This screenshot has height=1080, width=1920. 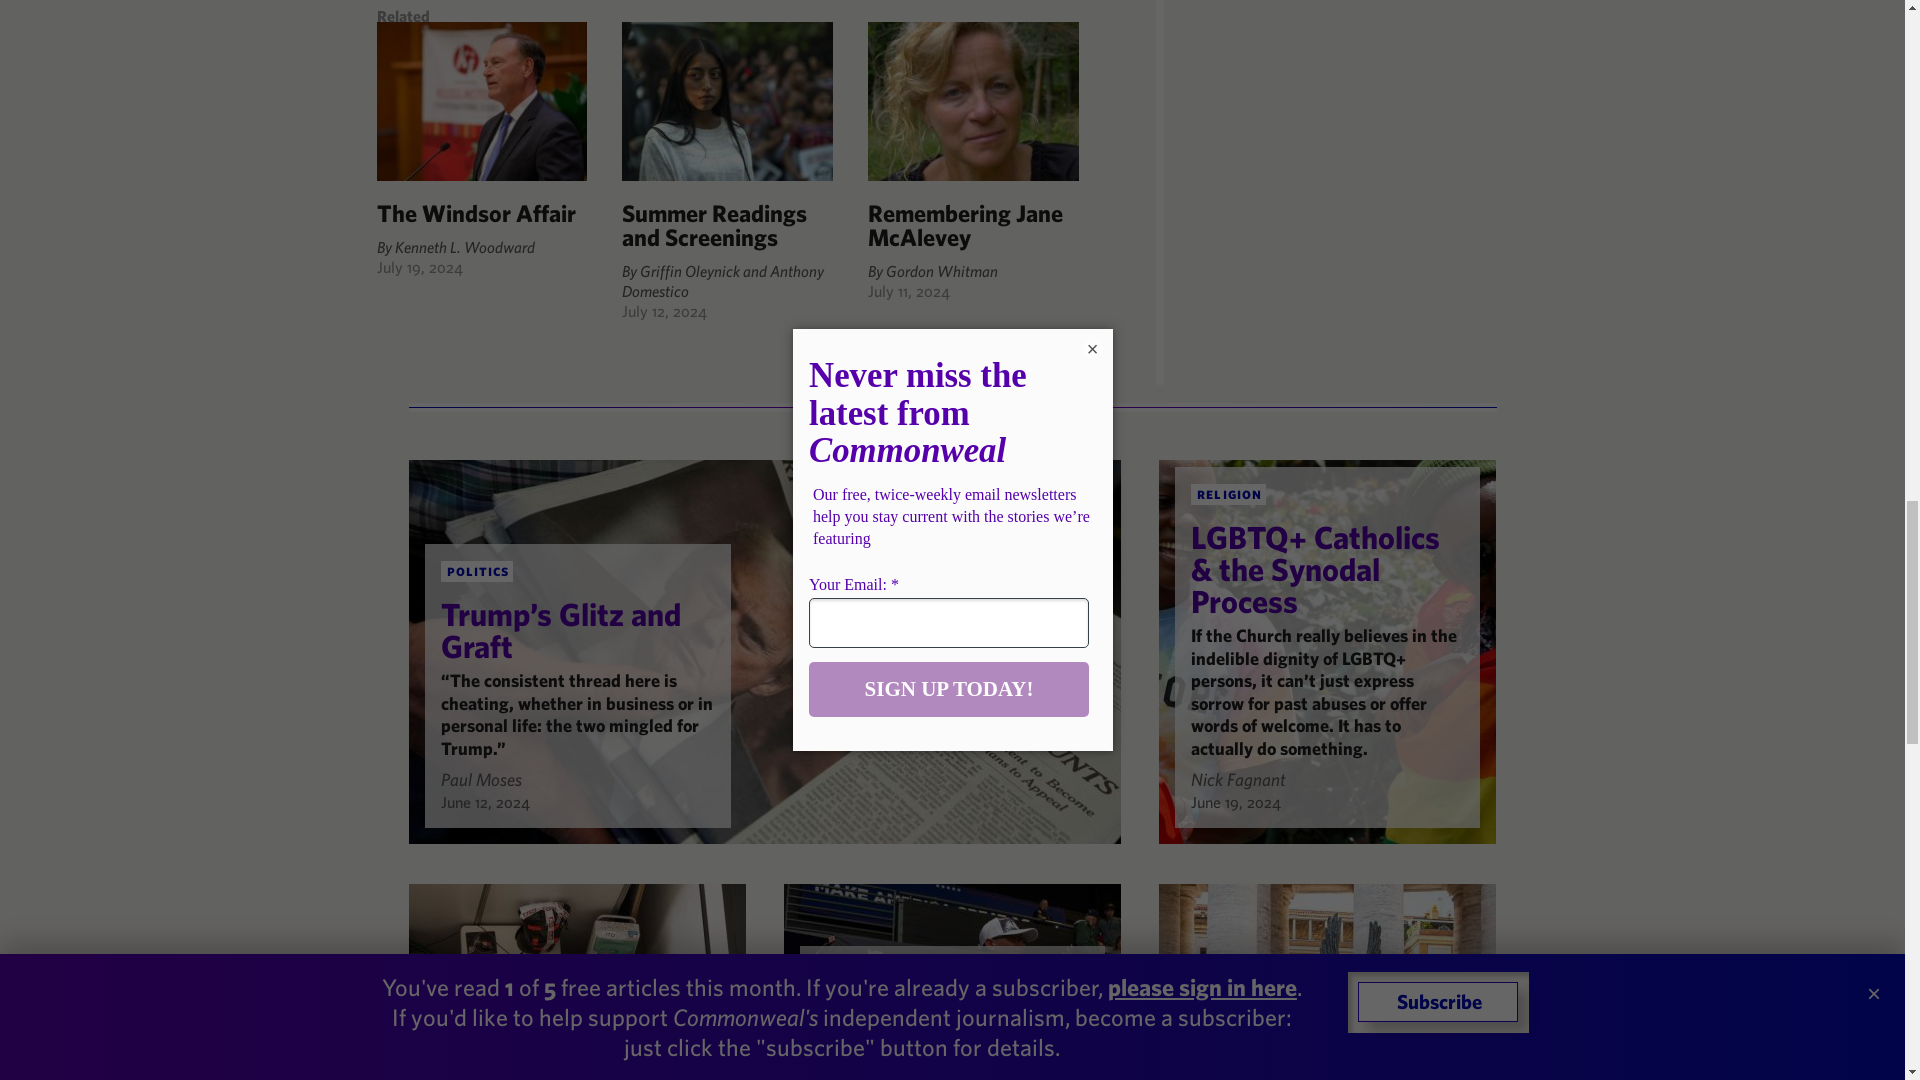 I want to click on Friday, July 12, 2024 - 11:07, so click(x=664, y=310).